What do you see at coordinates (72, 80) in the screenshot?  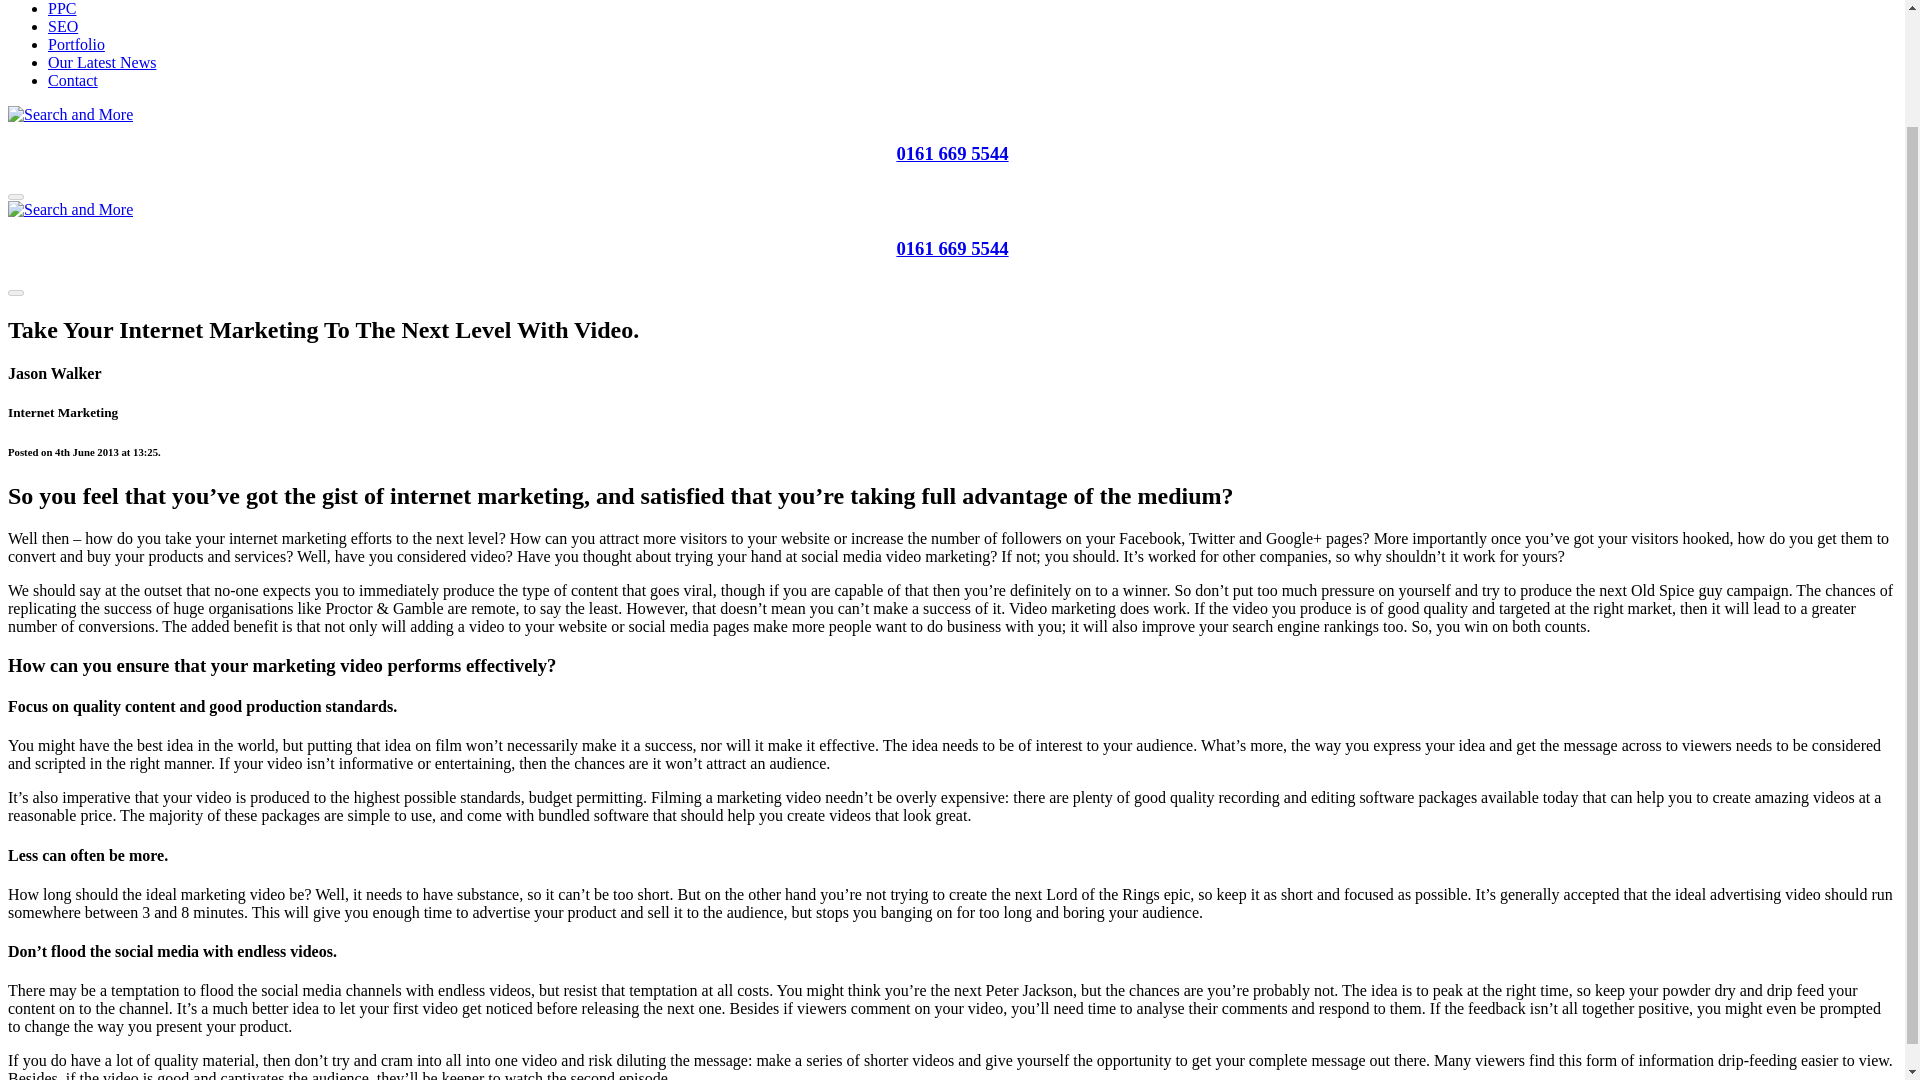 I see `Contact` at bounding box center [72, 80].